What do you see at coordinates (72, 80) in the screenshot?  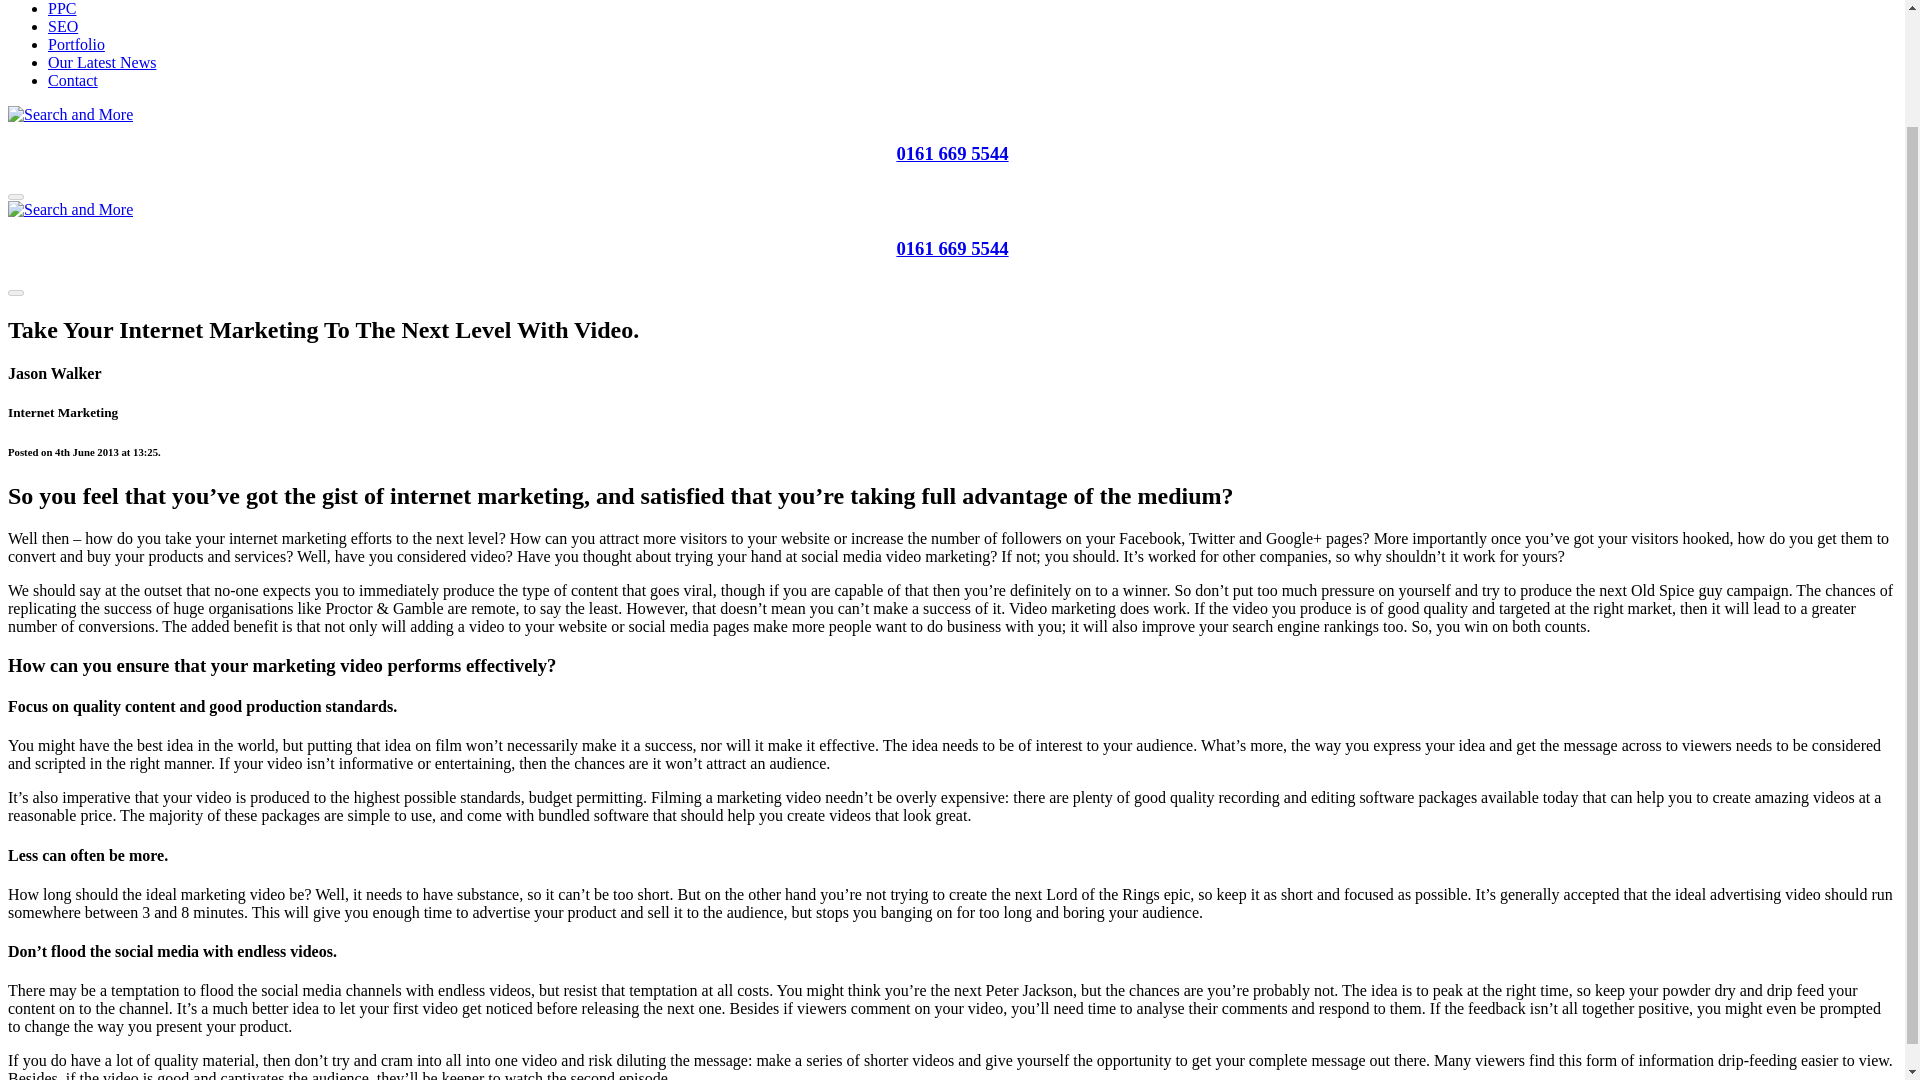 I see `Contact` at bounding box center [72, 80].